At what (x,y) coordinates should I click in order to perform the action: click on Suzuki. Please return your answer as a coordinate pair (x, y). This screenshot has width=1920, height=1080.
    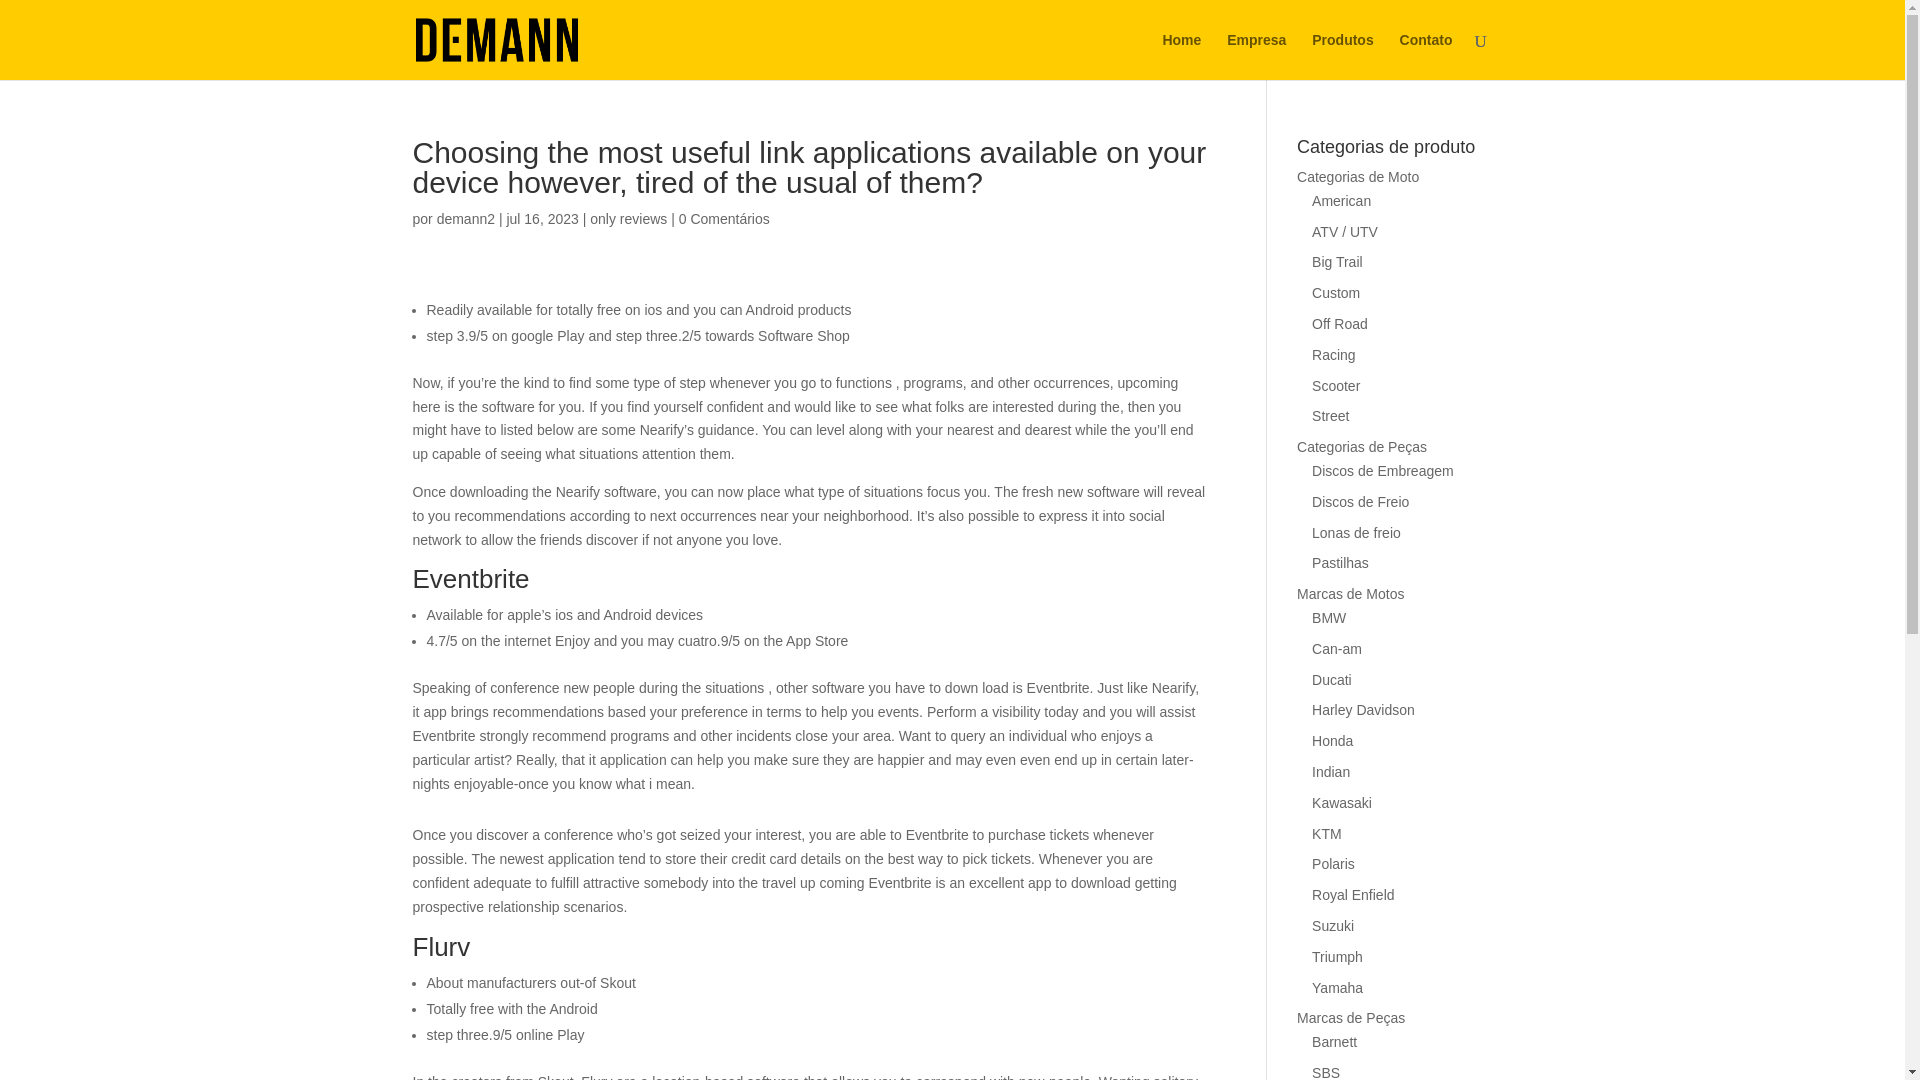
    Looking at the image, I should click on (1332, 926).